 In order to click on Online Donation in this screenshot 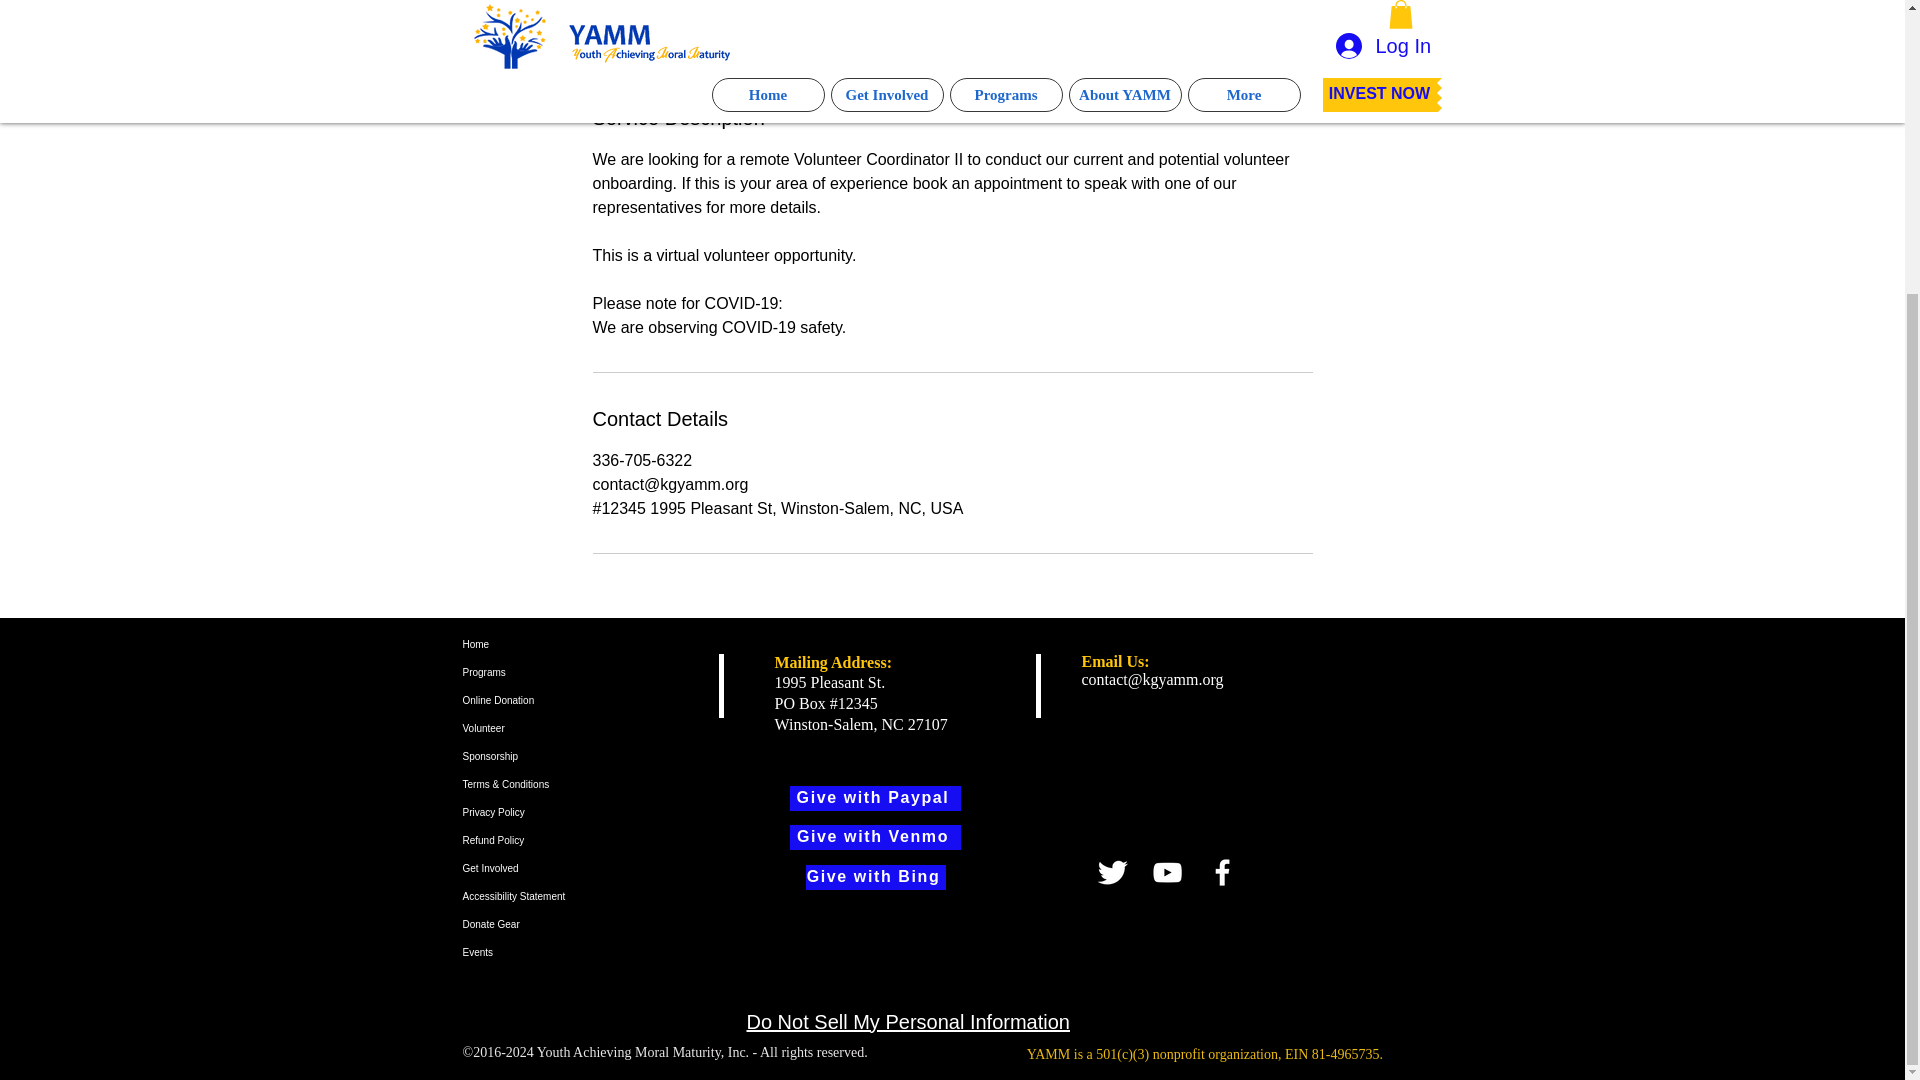, I will do `click(548, 700)`.